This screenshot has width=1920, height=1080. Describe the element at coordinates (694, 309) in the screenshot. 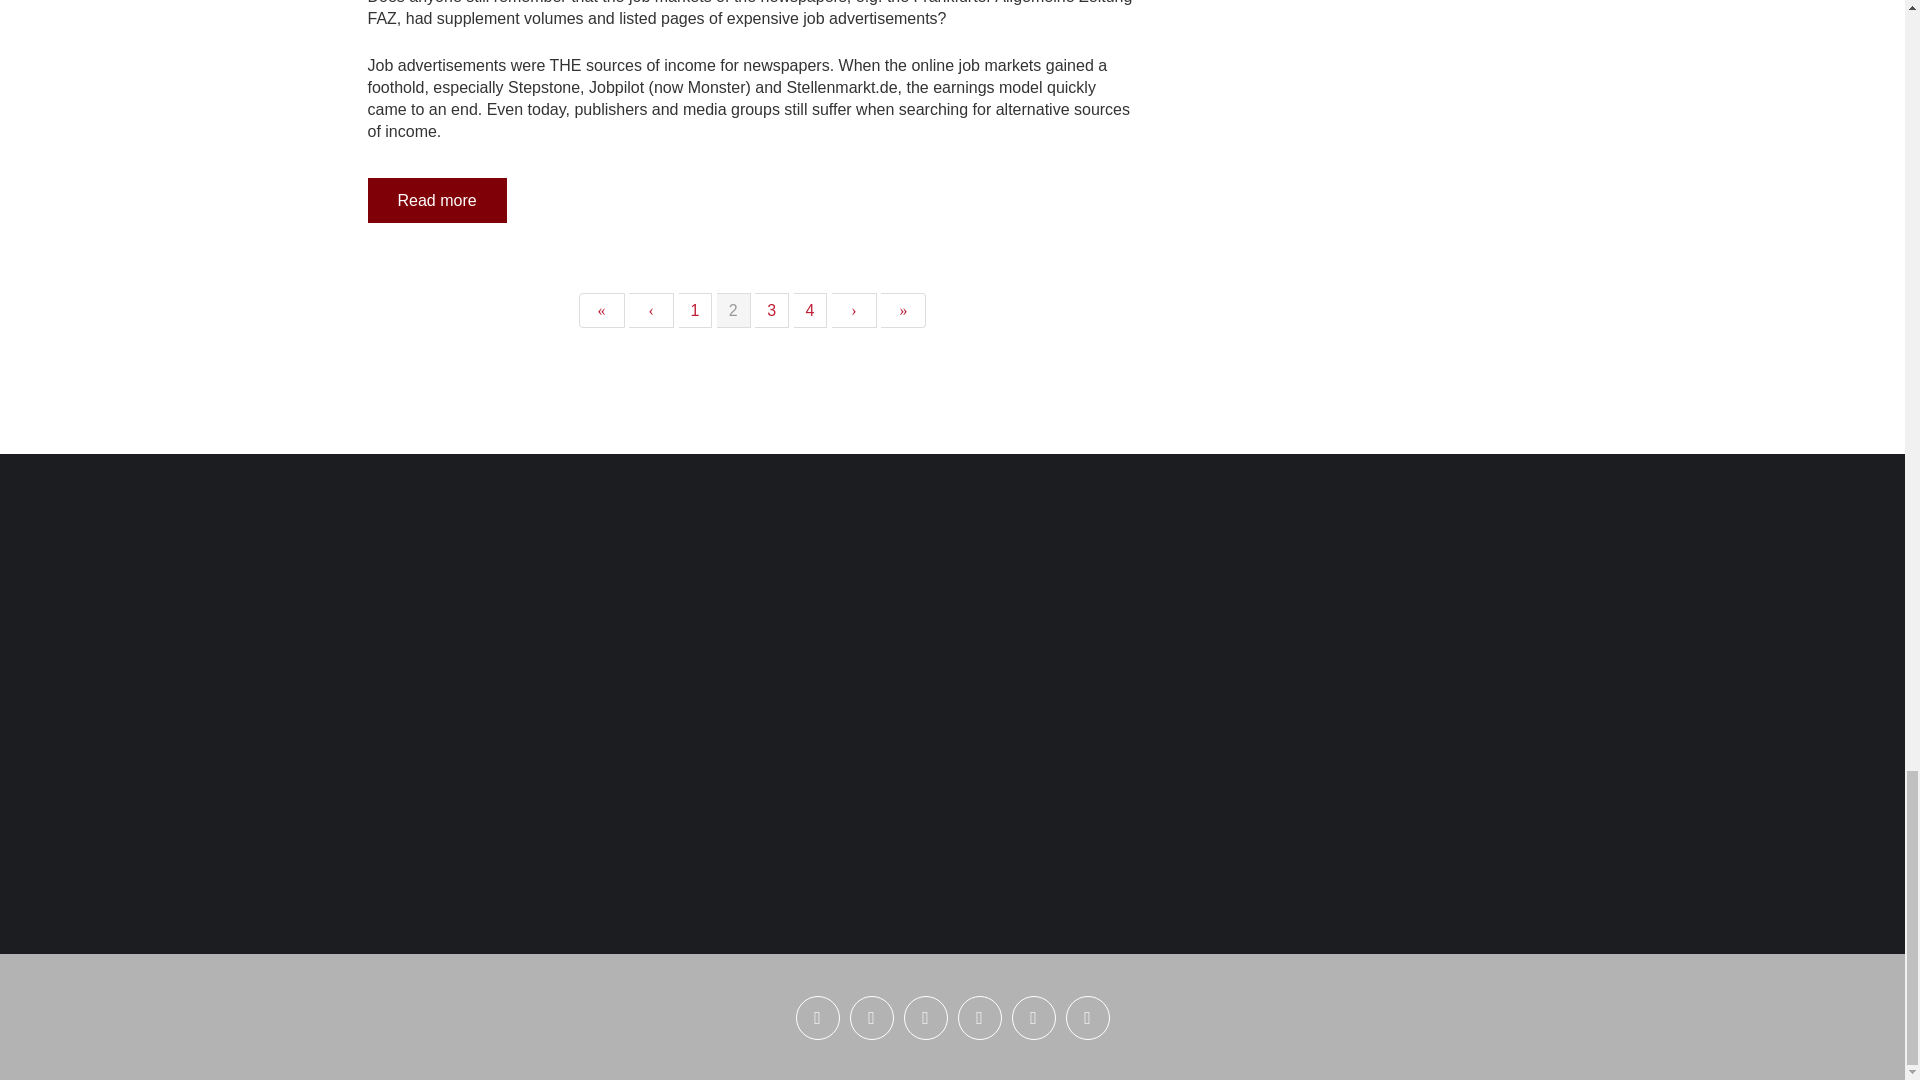

I see `1` at that location.